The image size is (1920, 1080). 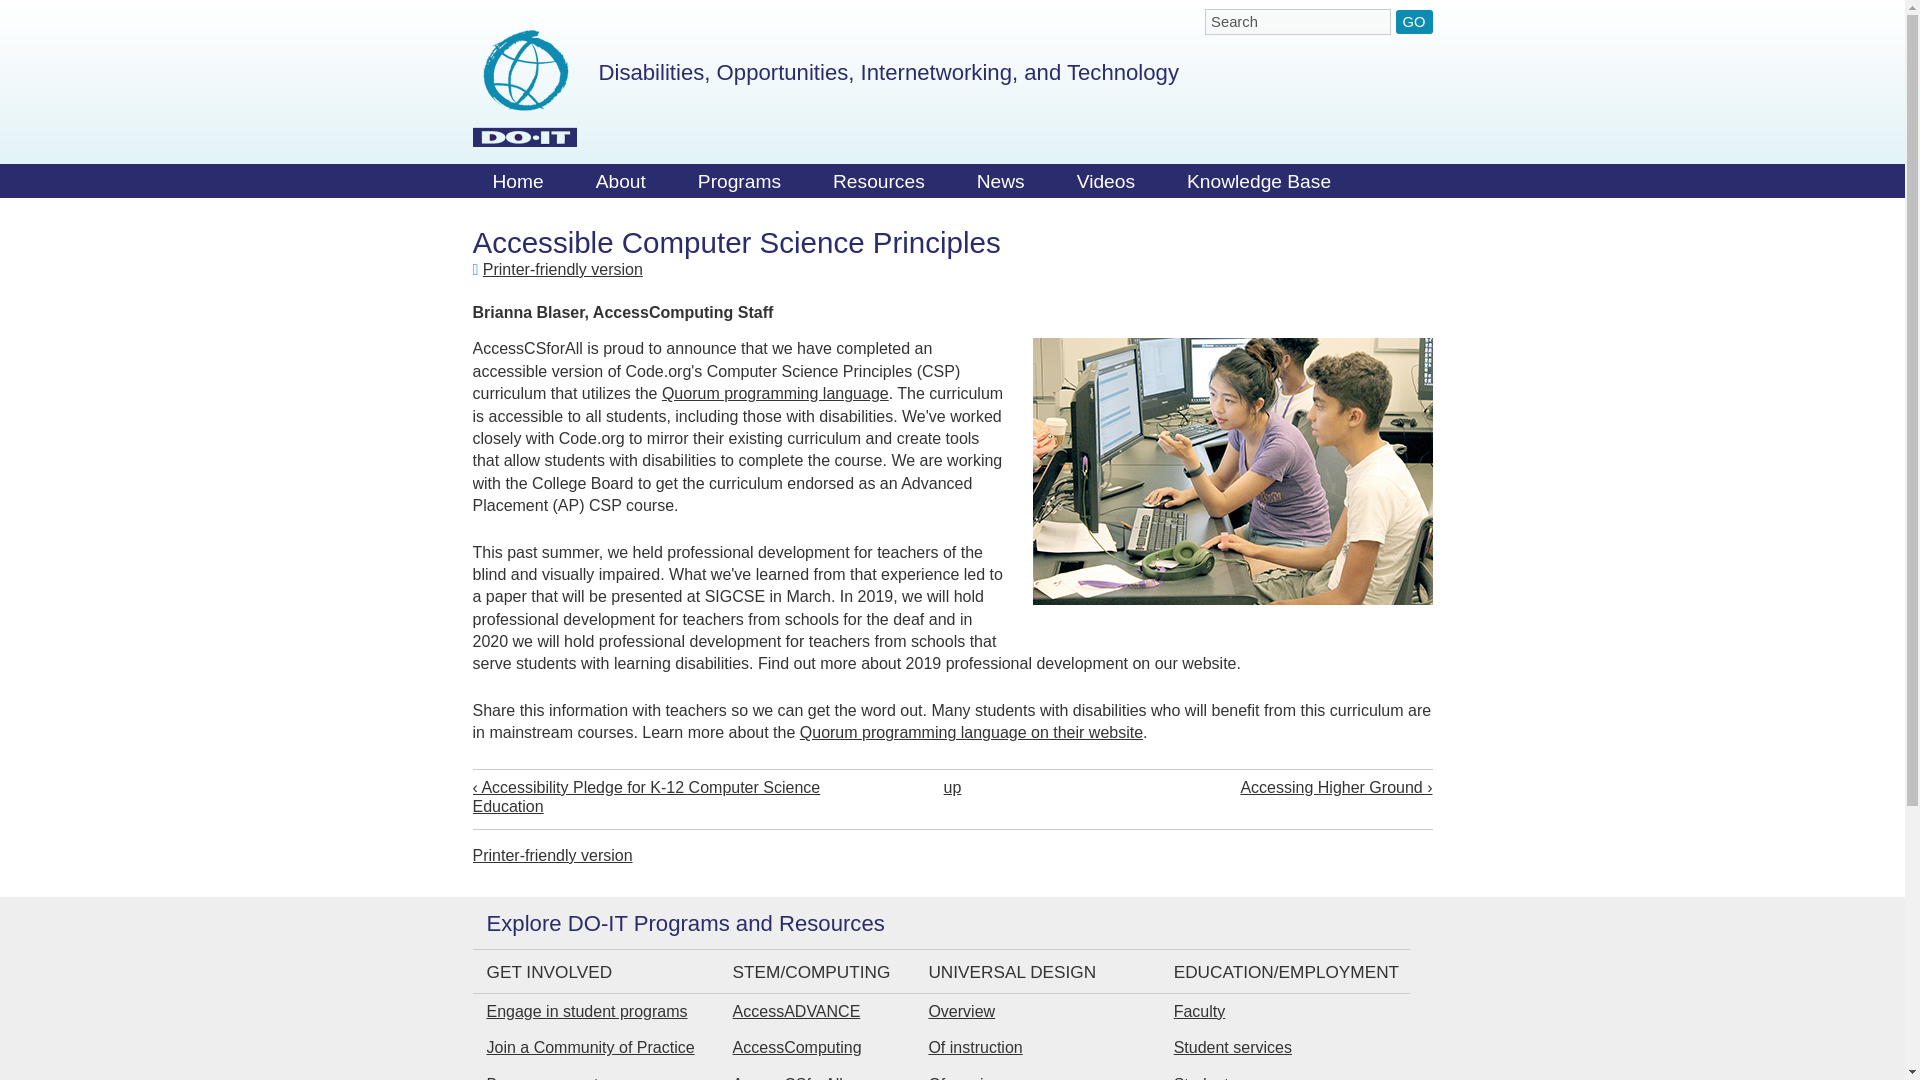 What do you see at coordinates (664, 796) in the screenshot?
I see `Go to previous page` at bounding box center [664, 796].